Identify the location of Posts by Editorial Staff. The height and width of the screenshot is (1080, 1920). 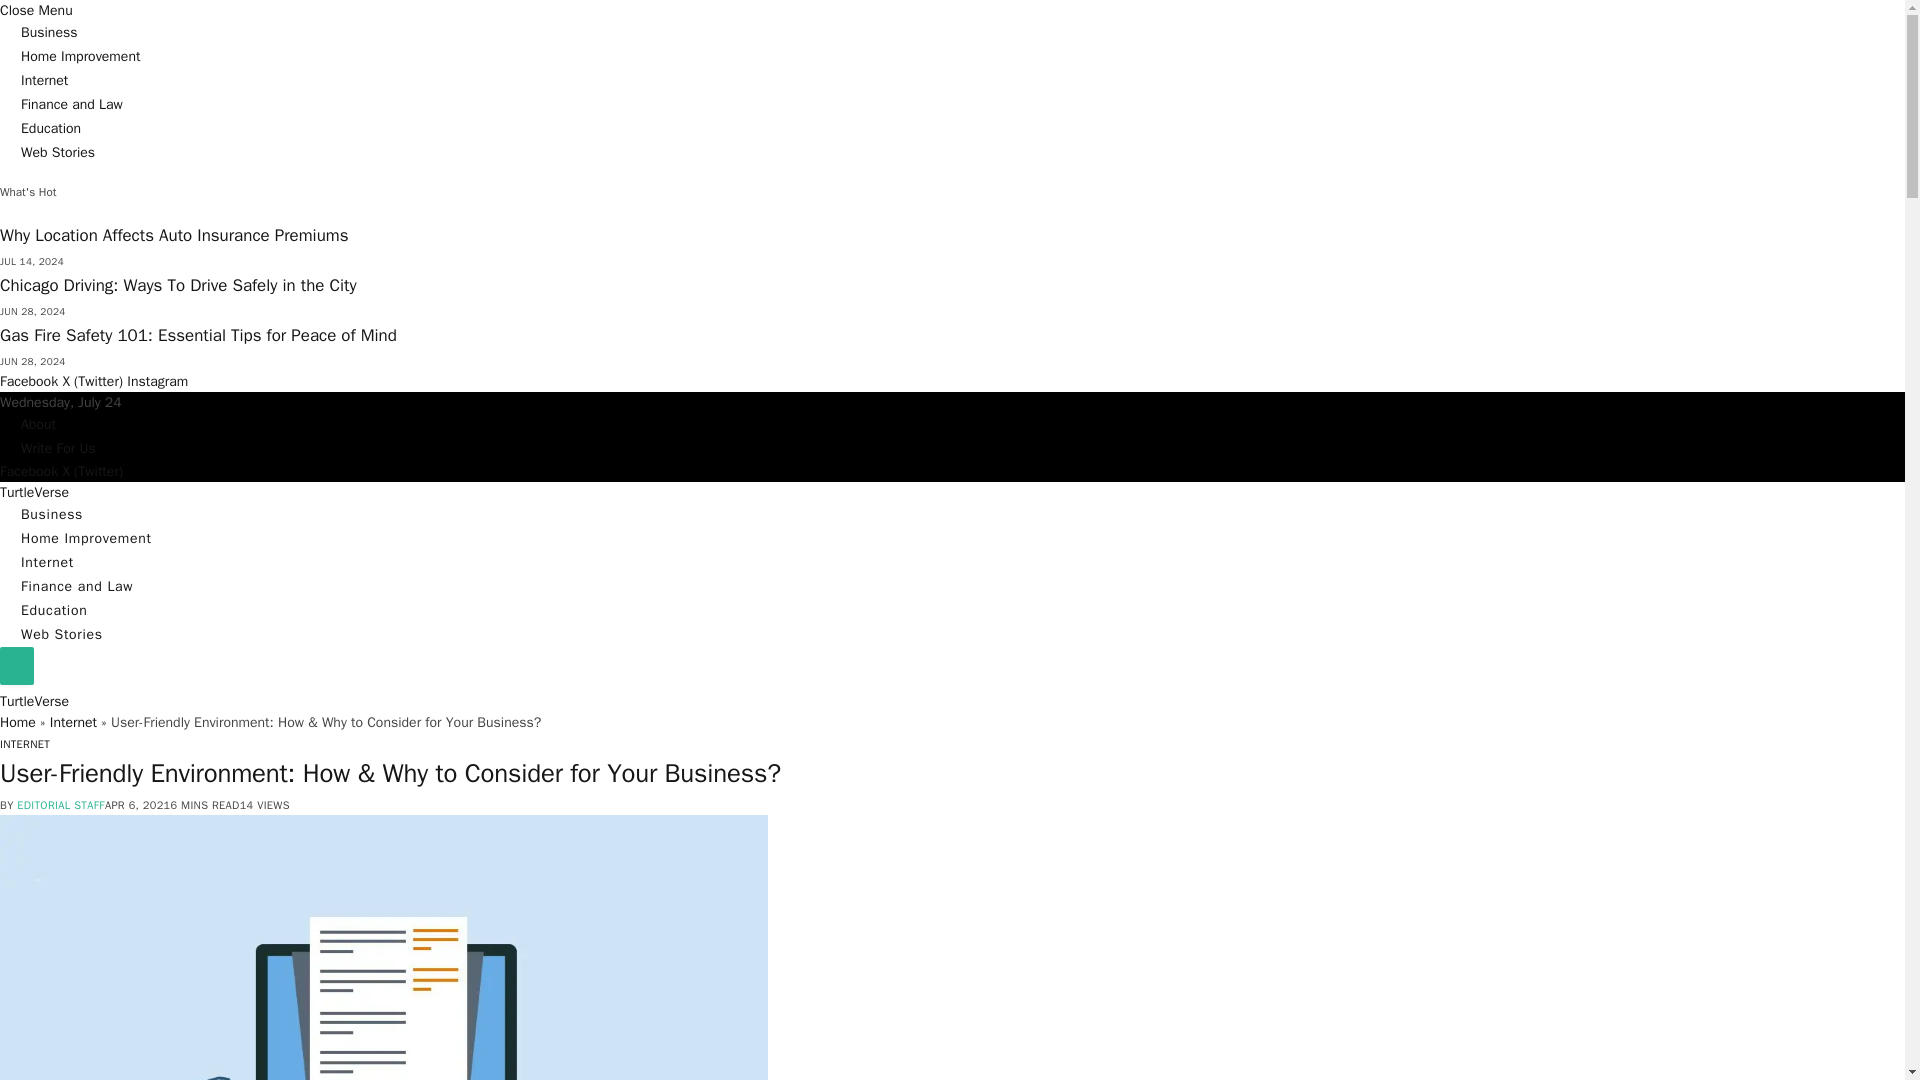
(61, 805).